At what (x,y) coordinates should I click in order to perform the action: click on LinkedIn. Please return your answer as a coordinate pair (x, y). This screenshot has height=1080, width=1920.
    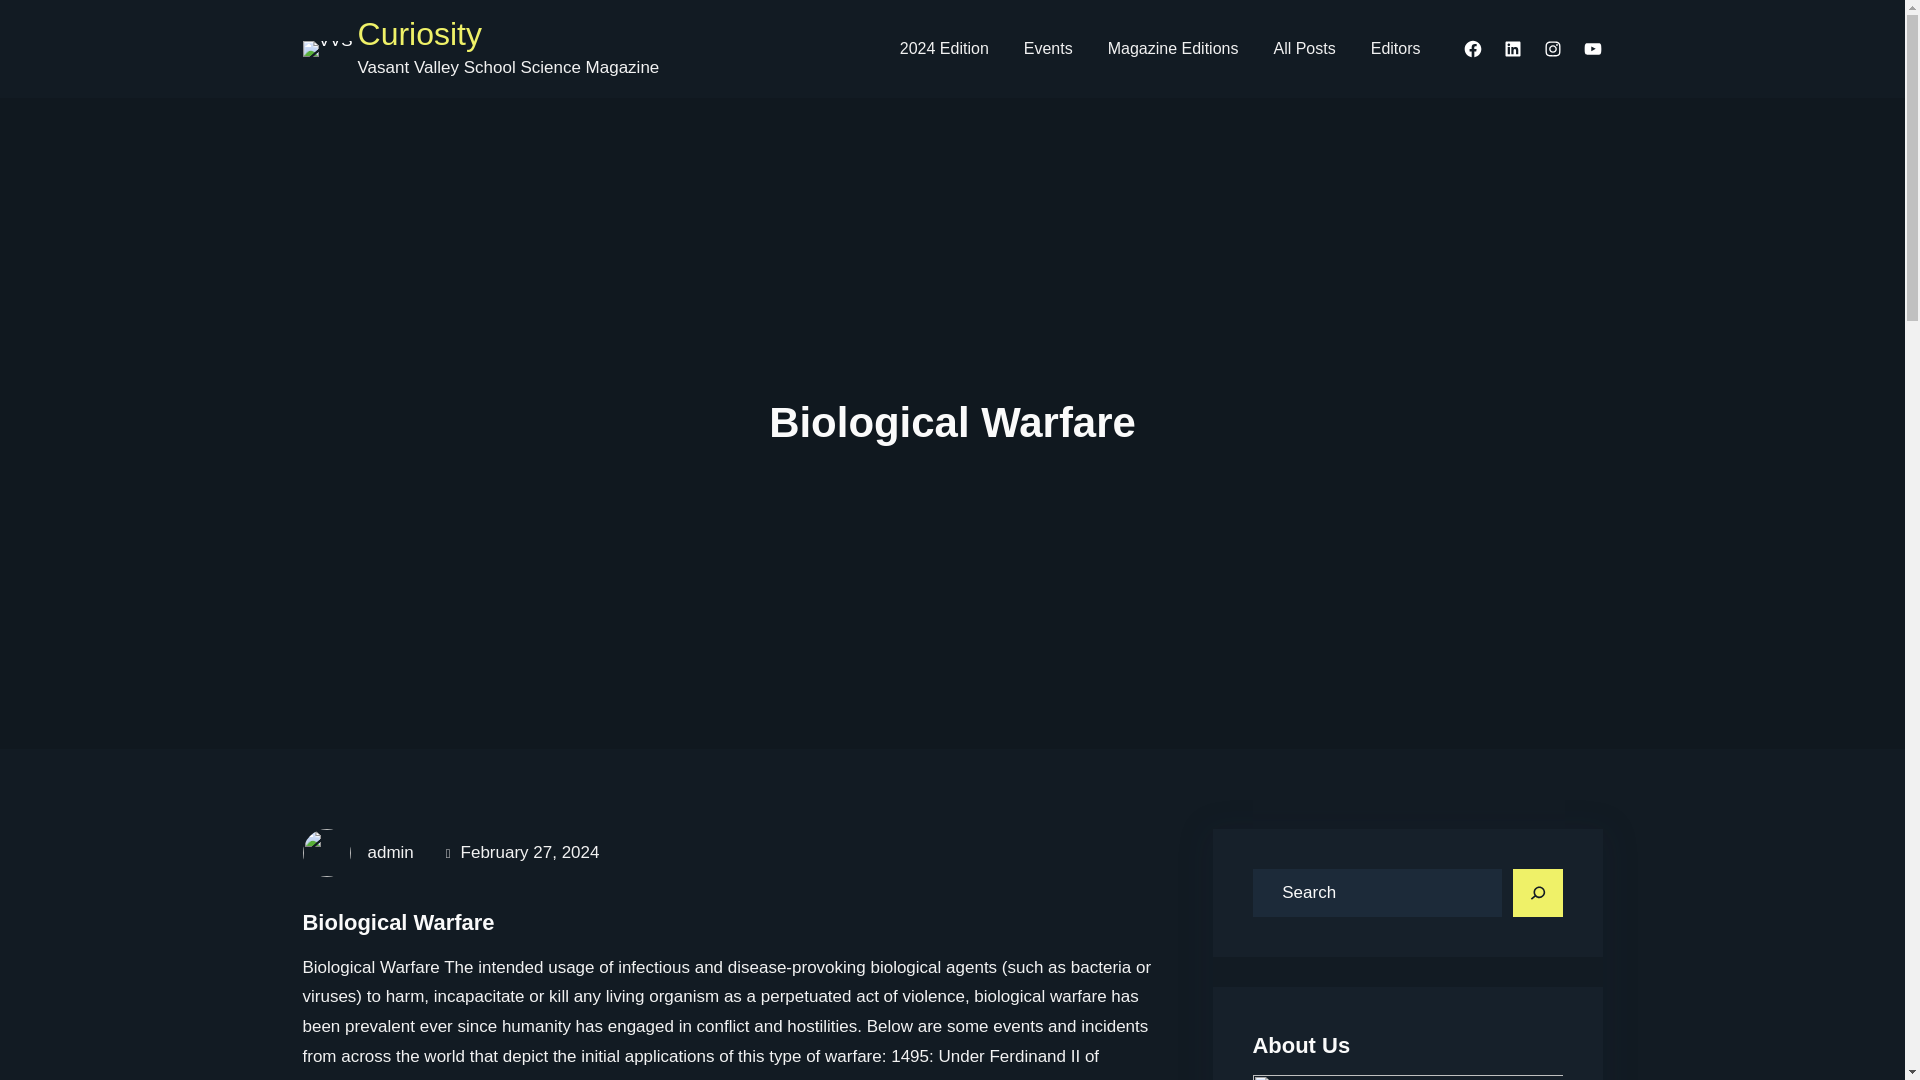
    Looking at the image, I should click on (1512, 48).